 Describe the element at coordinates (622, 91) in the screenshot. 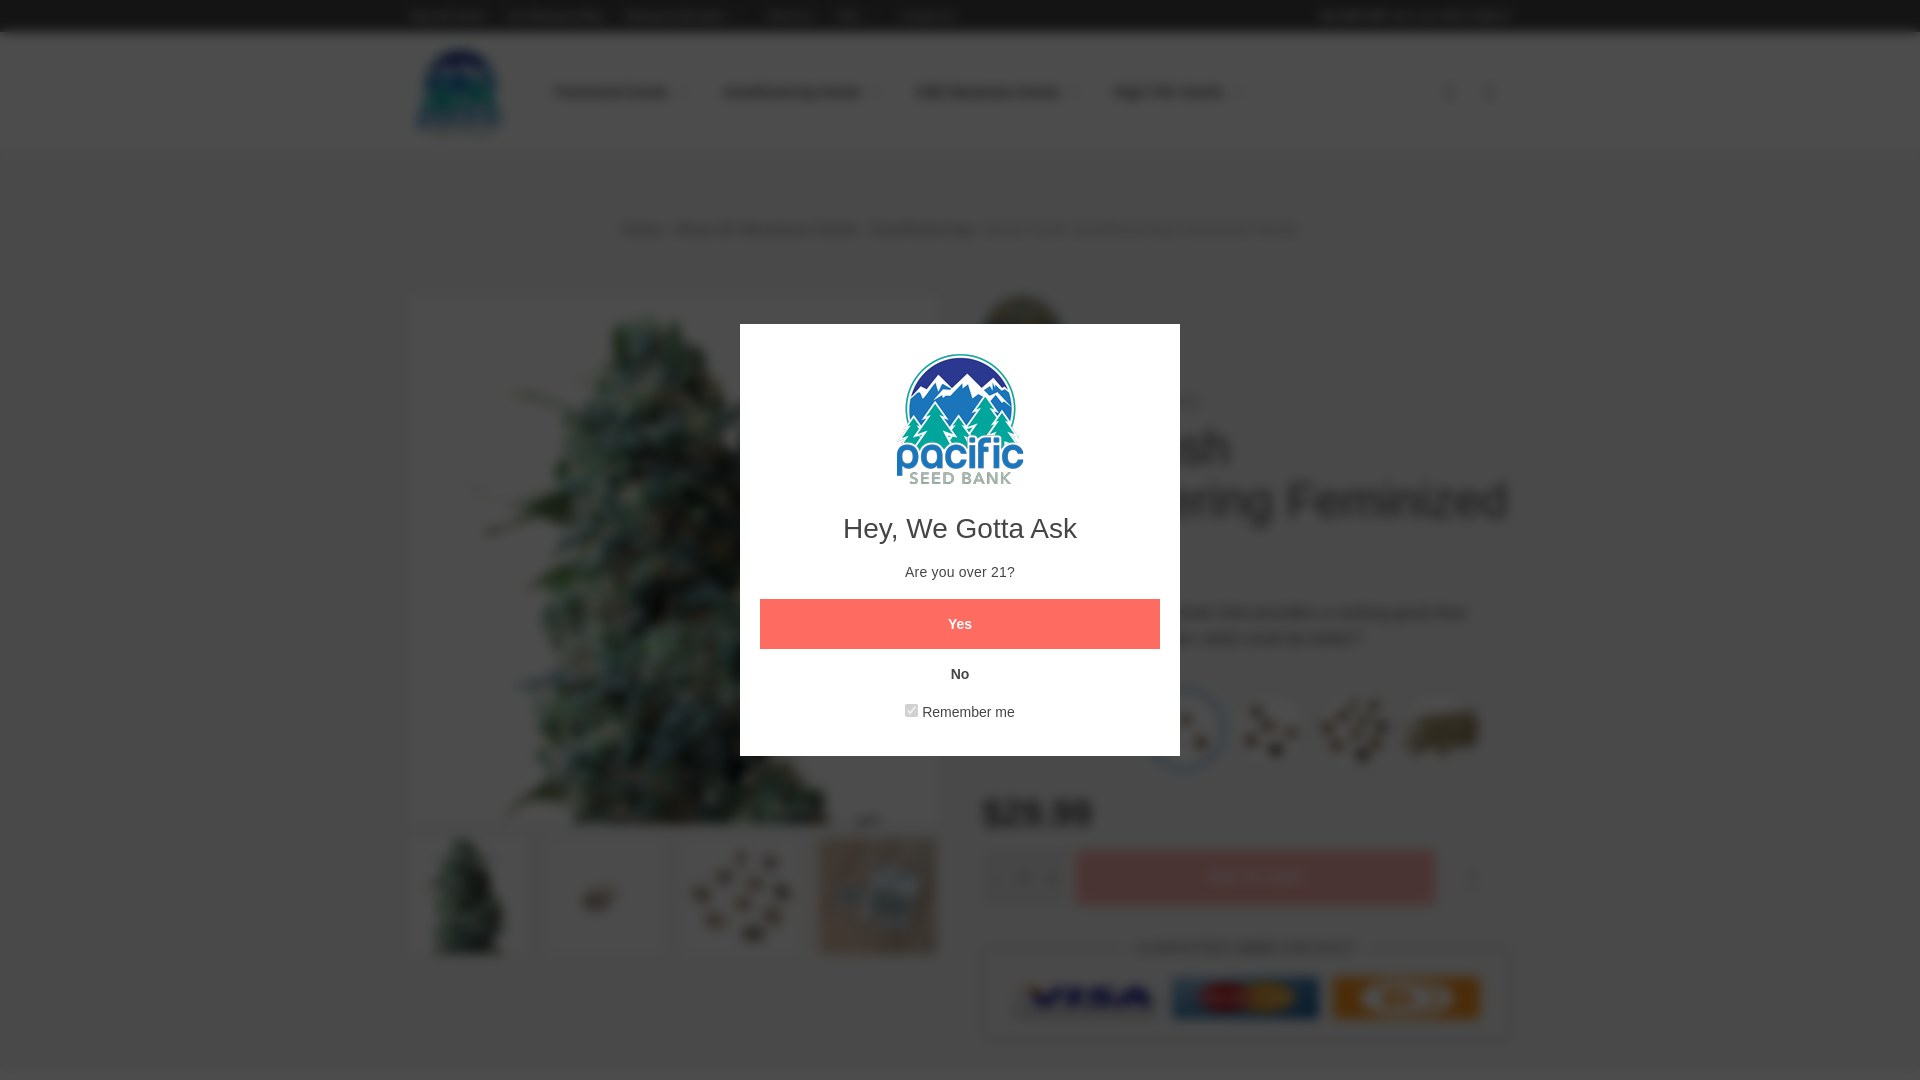

I see `Feminized Seeds` at that location.